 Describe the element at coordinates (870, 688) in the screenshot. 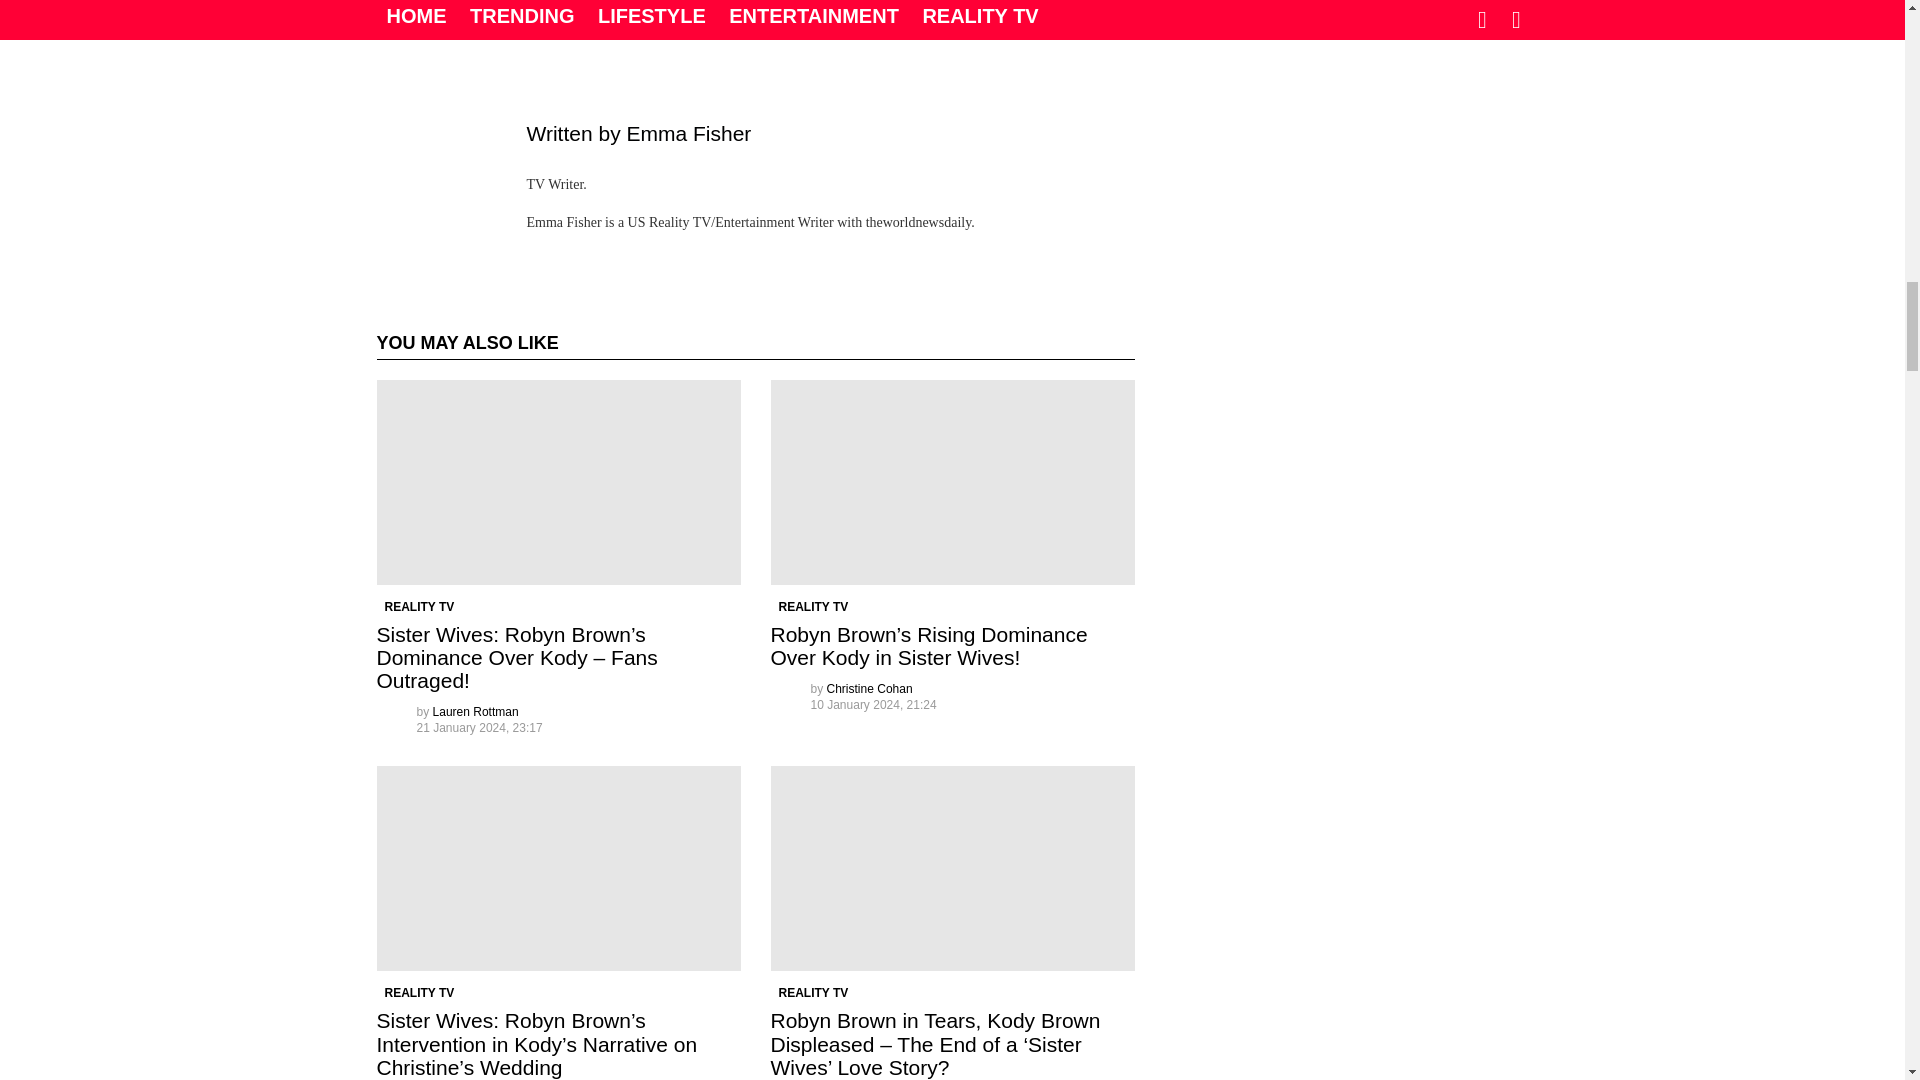

I see `Christine Cohan` at that location.